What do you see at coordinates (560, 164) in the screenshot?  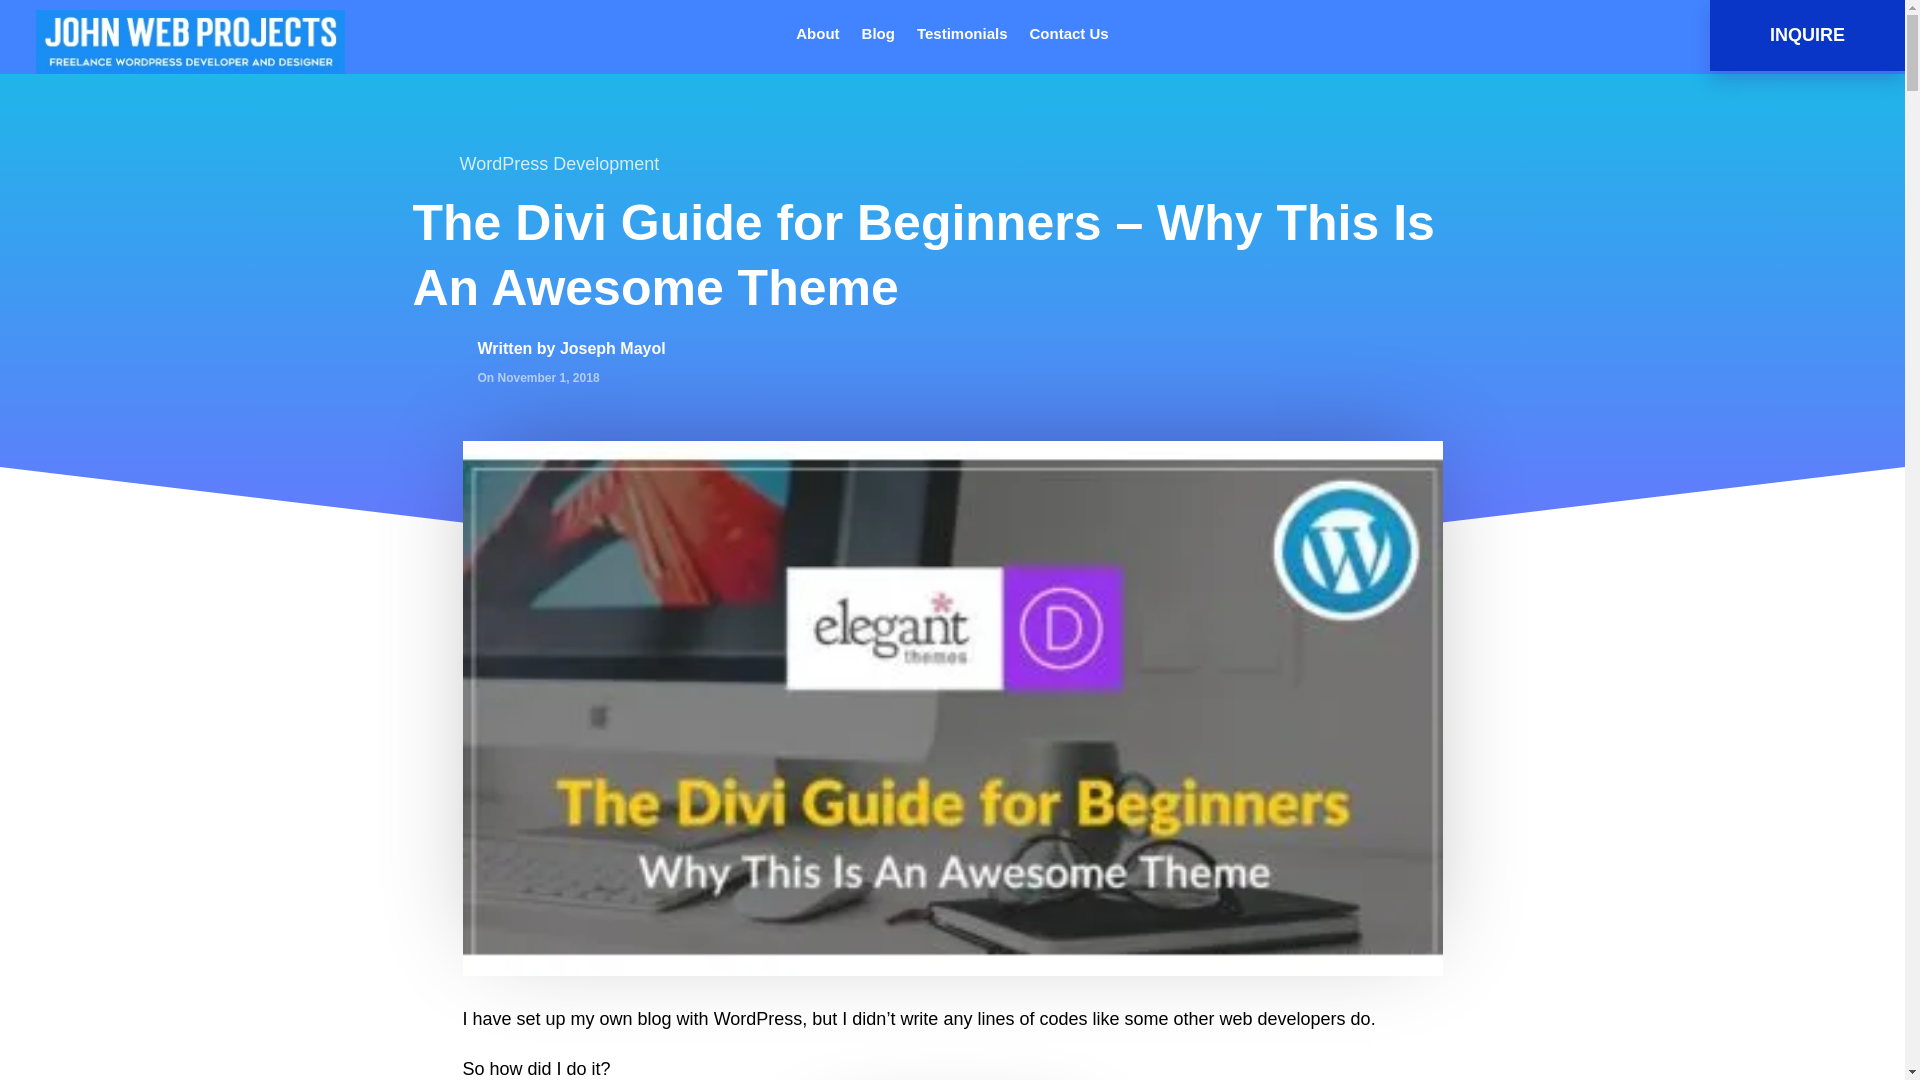 I see `WordPress Development` at bounding box center [560, 164].